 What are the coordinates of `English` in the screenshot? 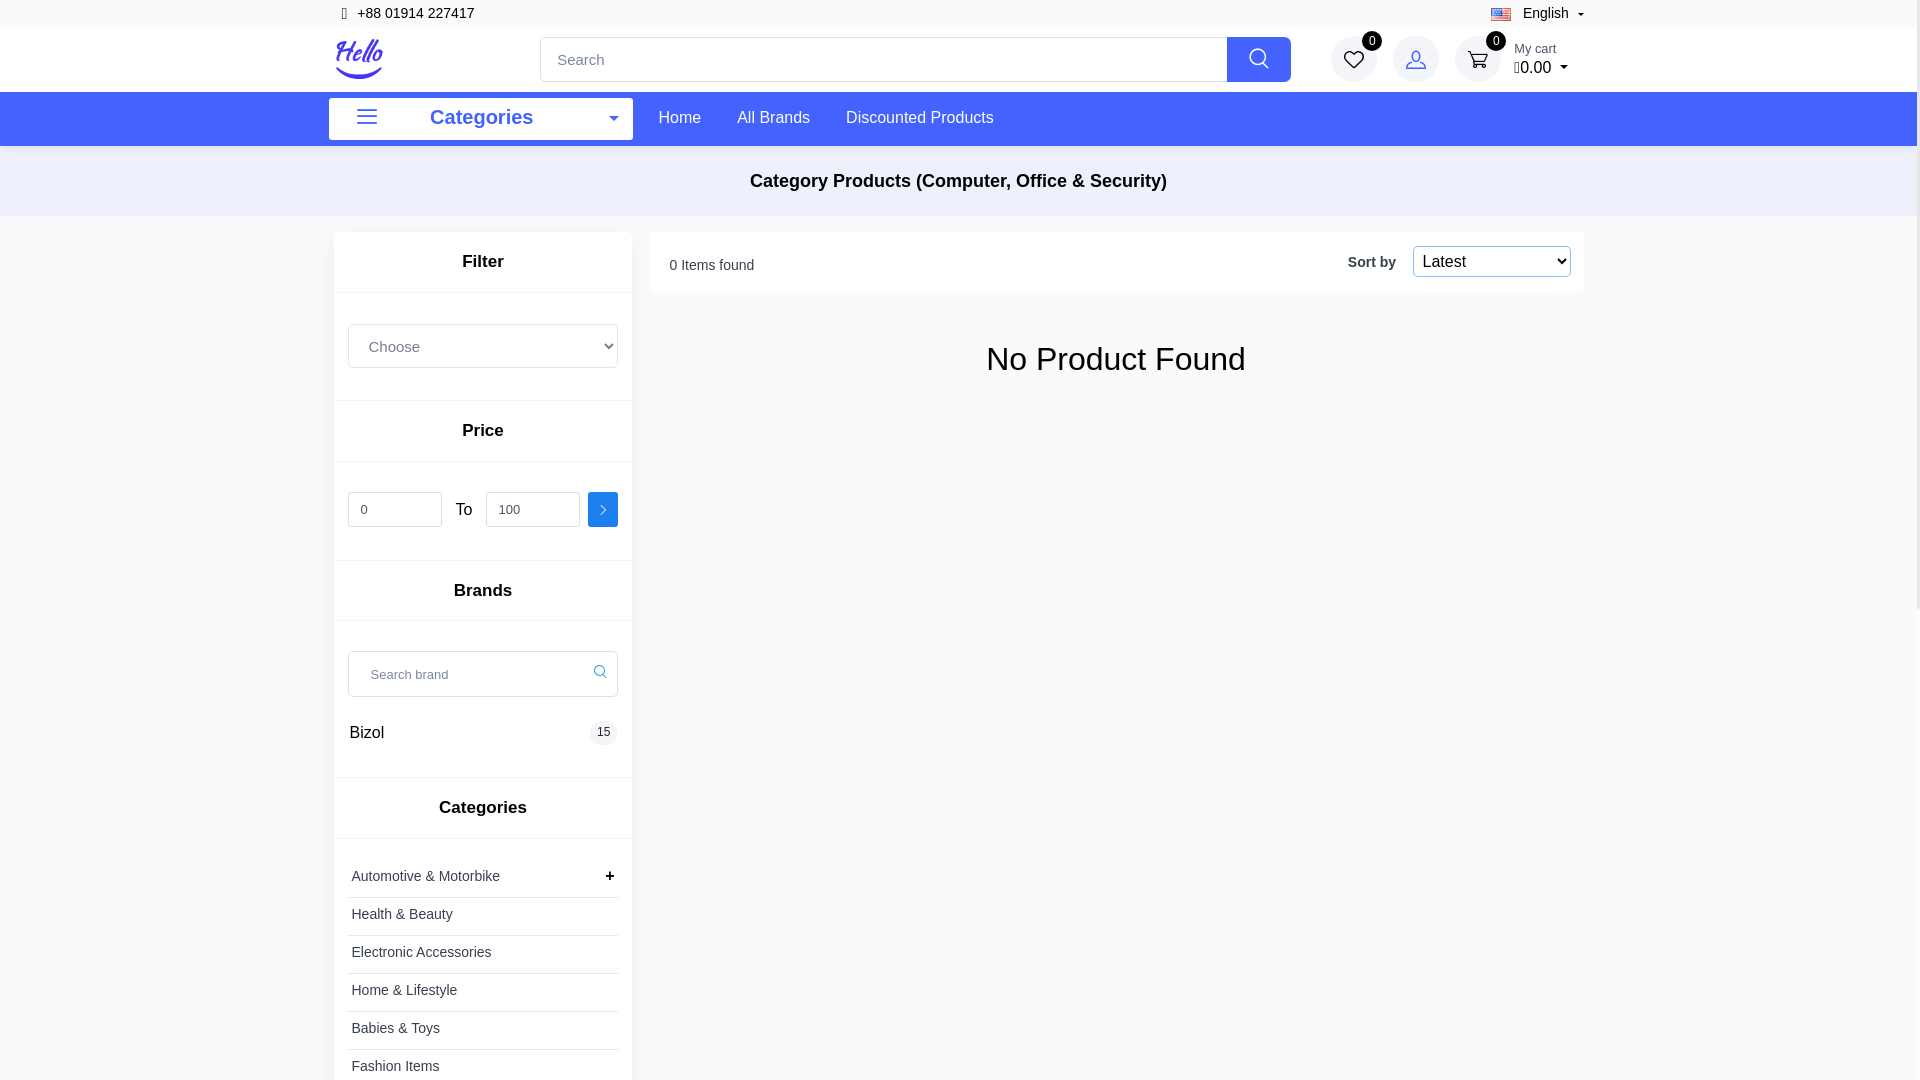 It's located at (1538, 14).